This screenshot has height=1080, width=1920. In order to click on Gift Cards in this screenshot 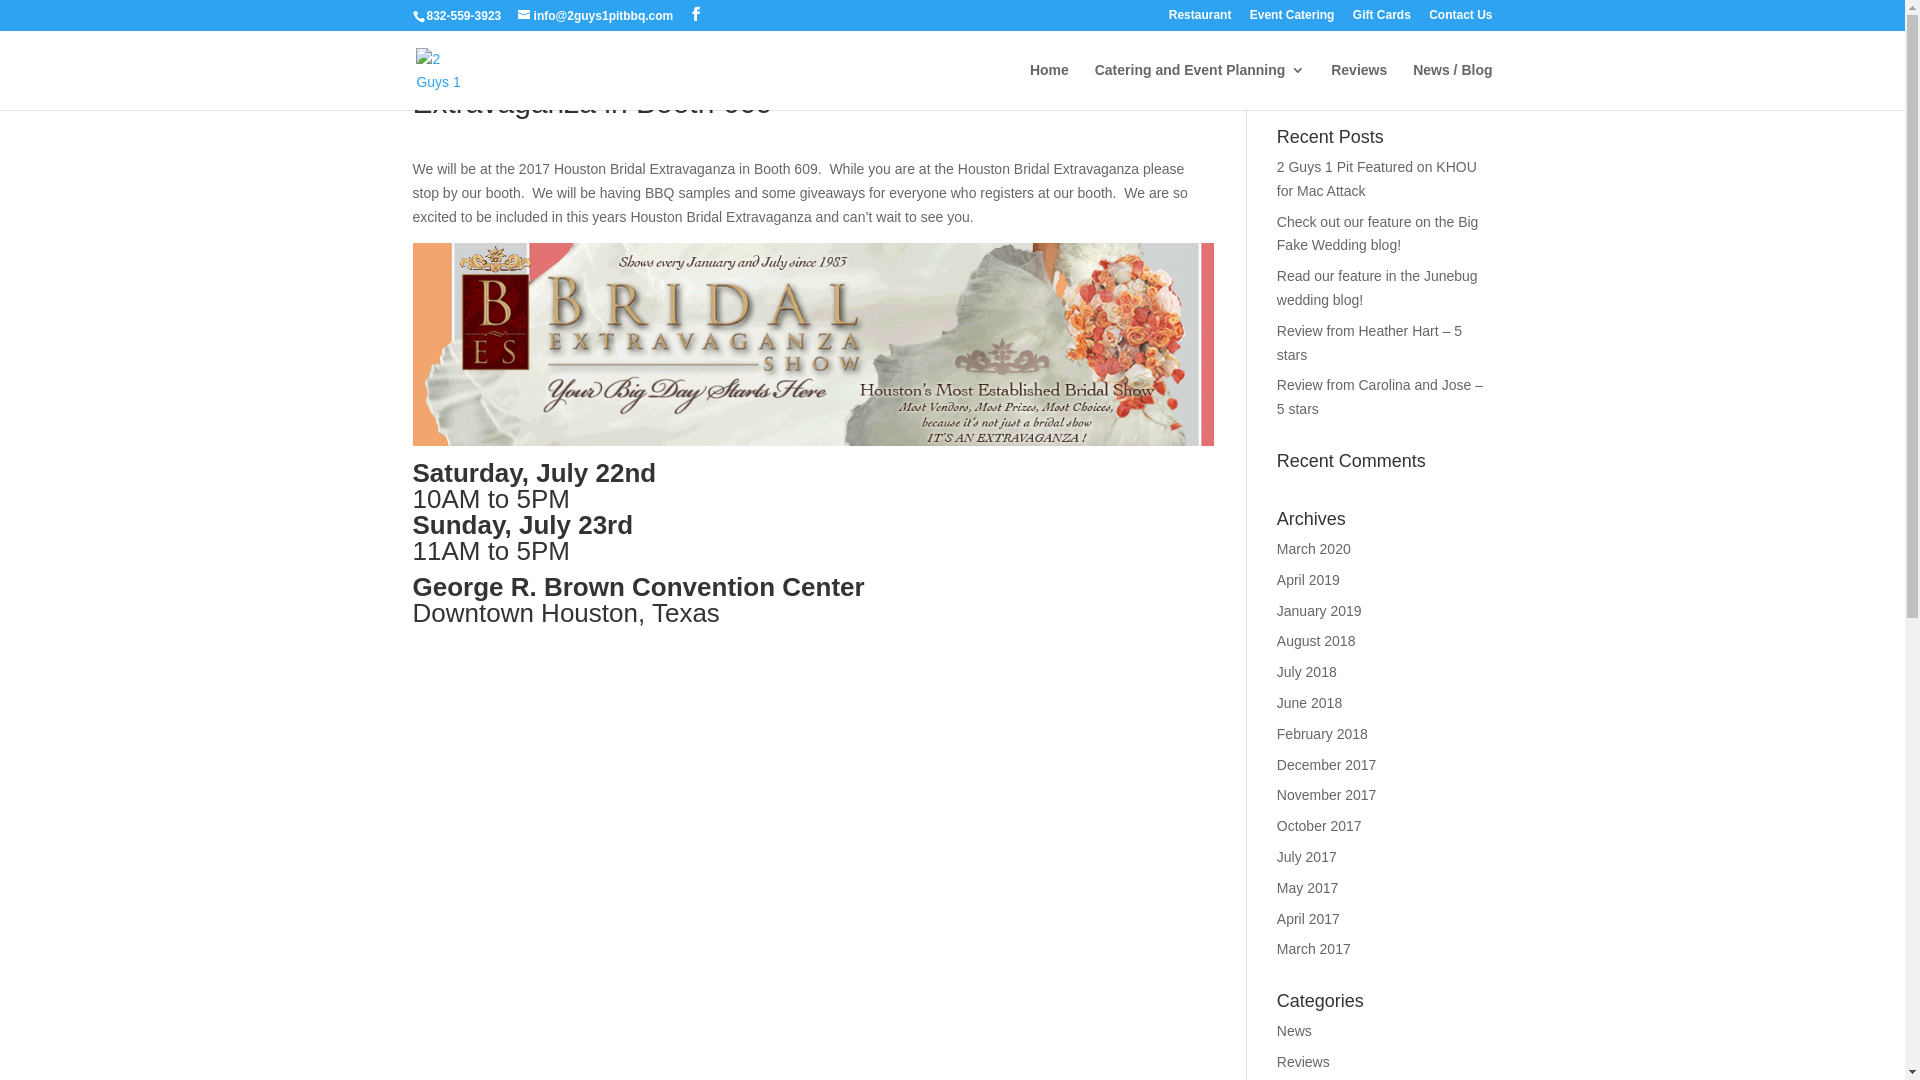, I will do `click(1382, 20)`.